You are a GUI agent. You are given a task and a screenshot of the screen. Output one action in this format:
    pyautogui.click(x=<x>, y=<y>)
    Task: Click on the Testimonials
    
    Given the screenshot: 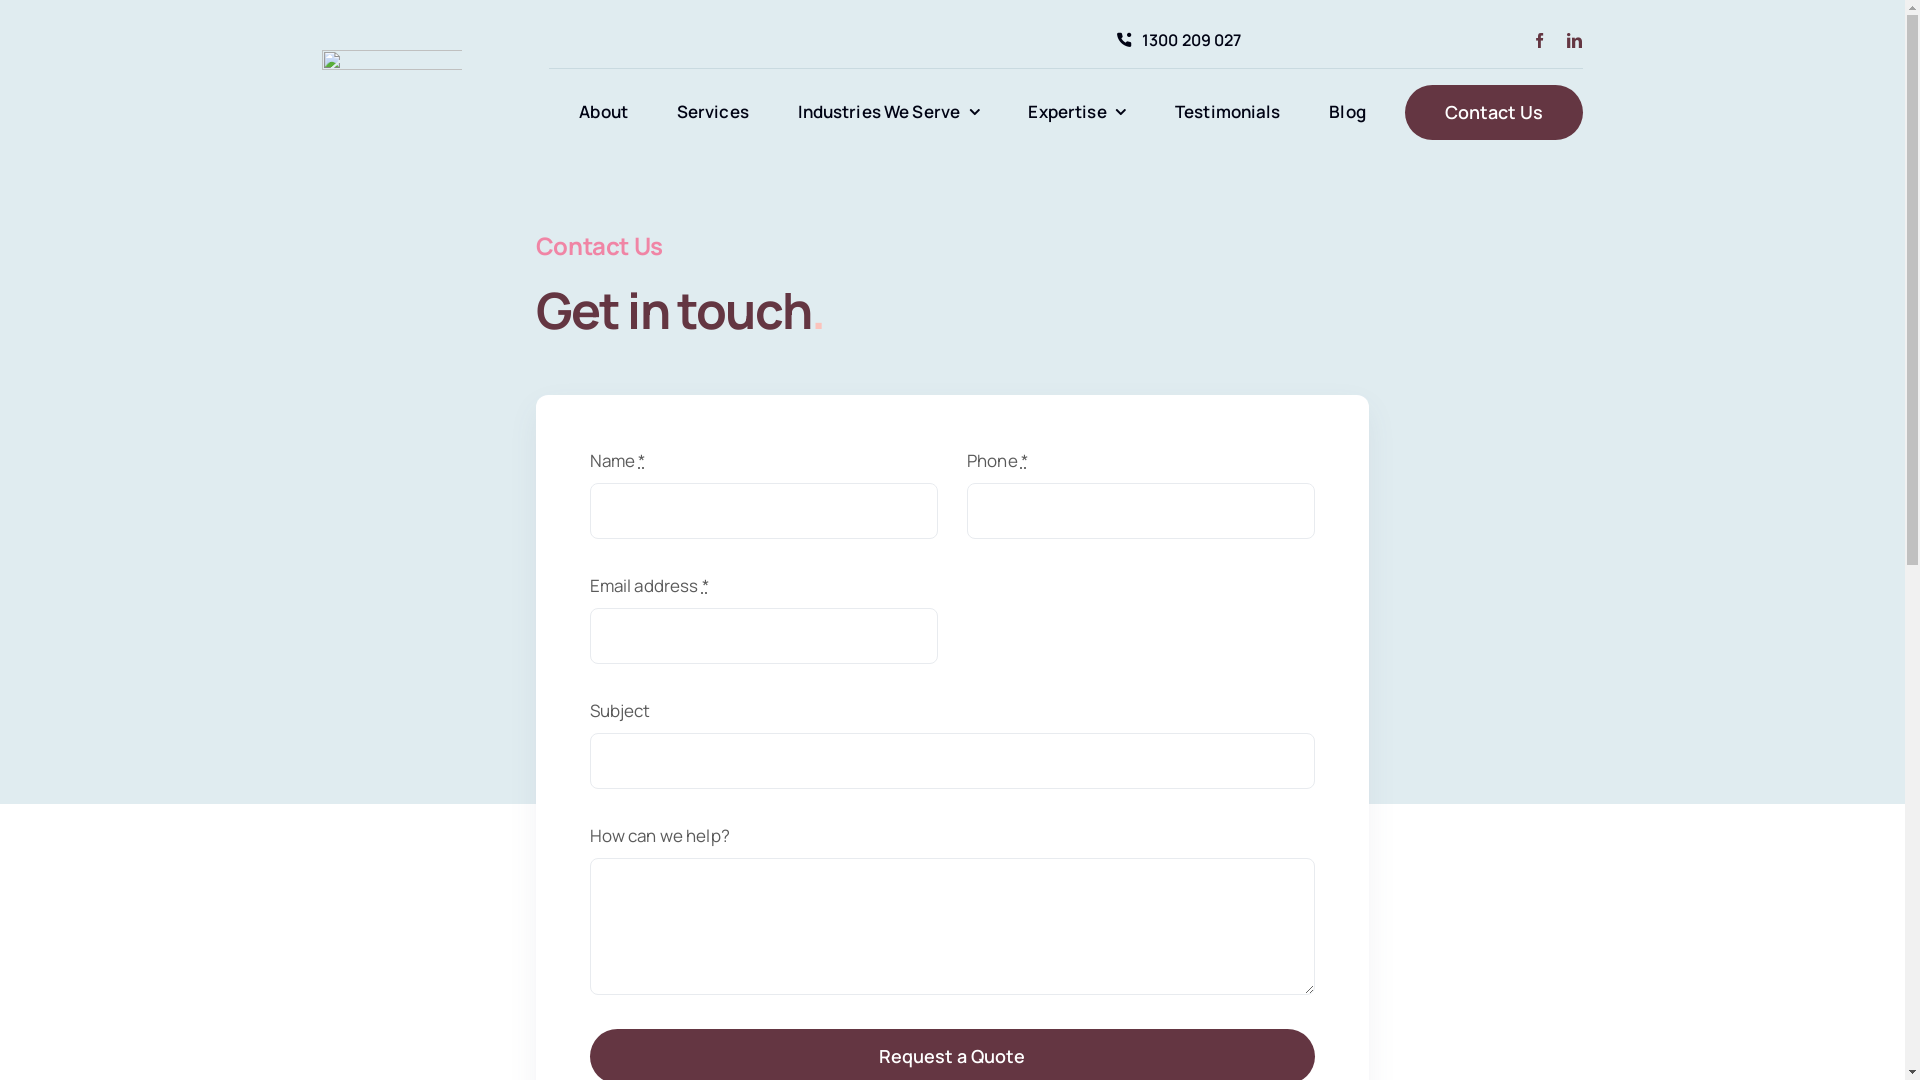 What is the action you would take?
    pyautogui.click(x=1228, y=112)
    